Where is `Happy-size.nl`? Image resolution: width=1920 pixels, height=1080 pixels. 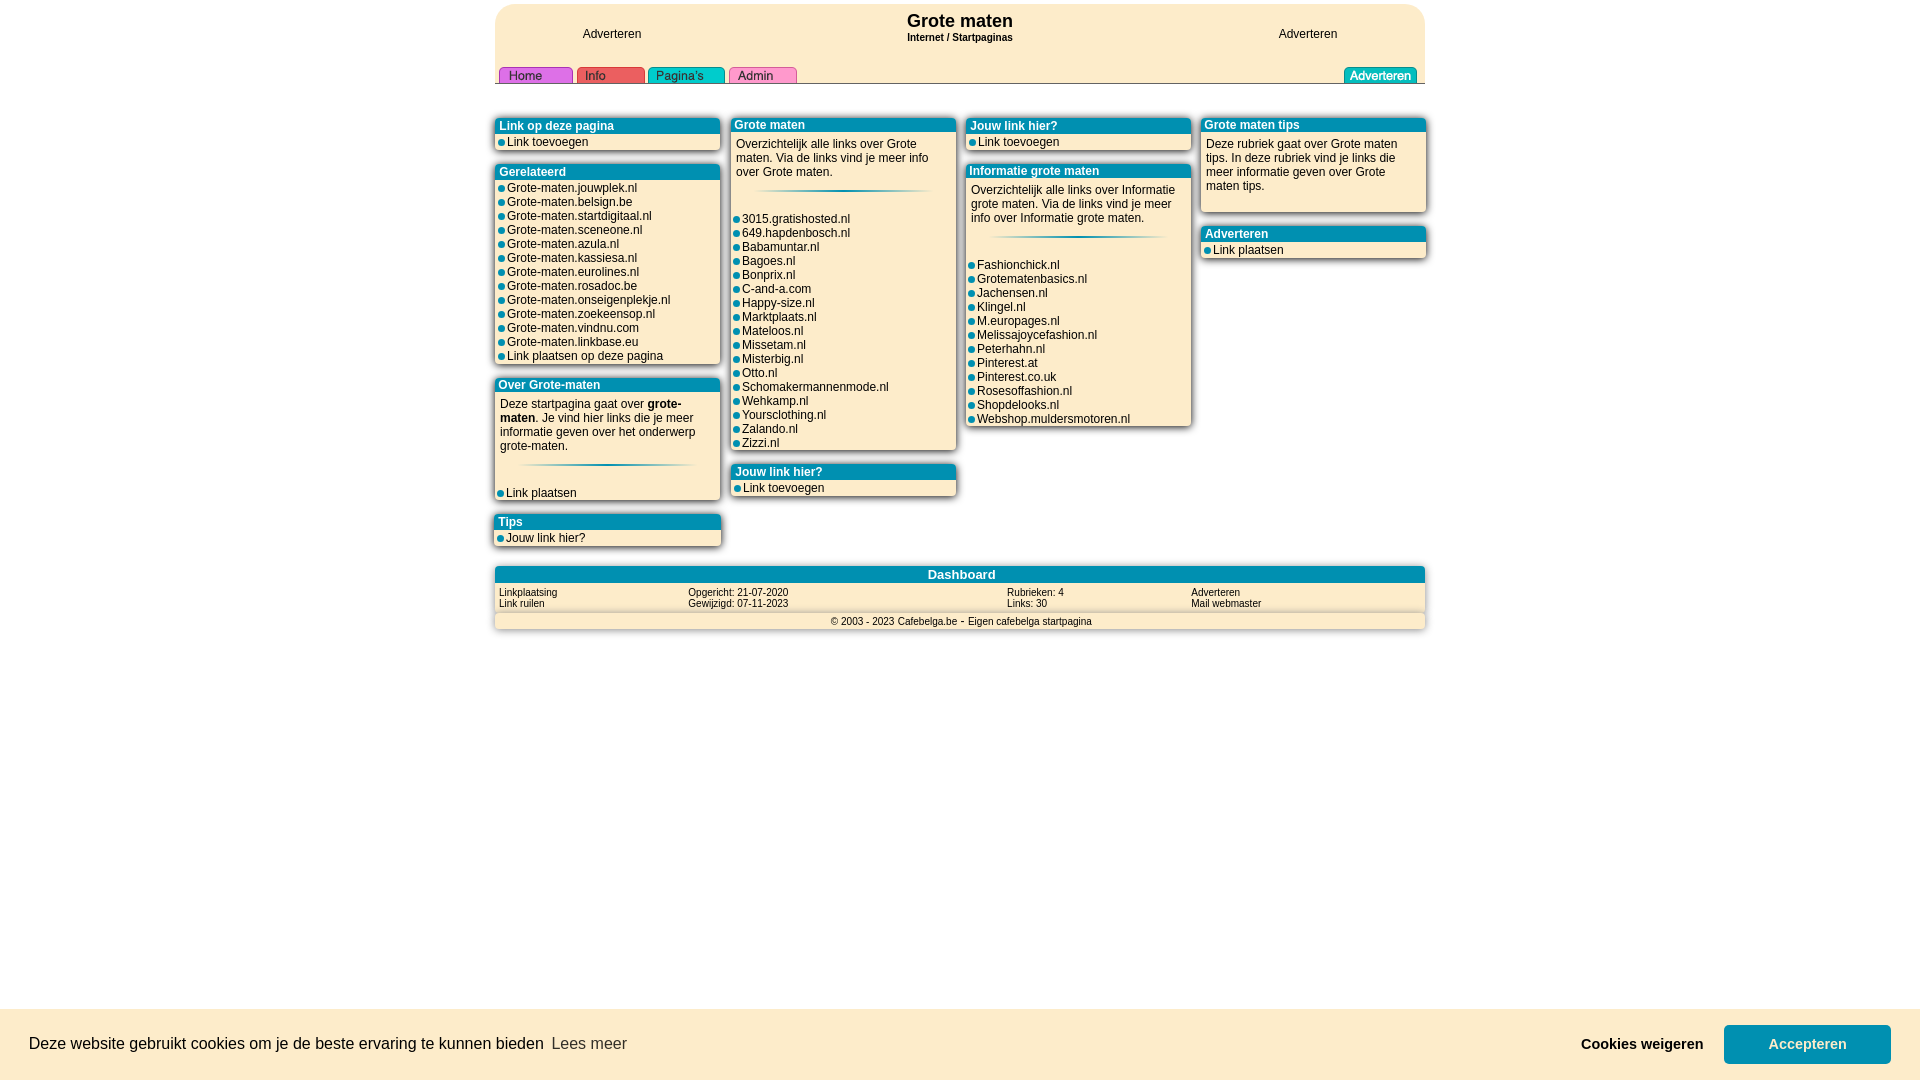 Happy-size.nl is located at coordinates (778, 303).